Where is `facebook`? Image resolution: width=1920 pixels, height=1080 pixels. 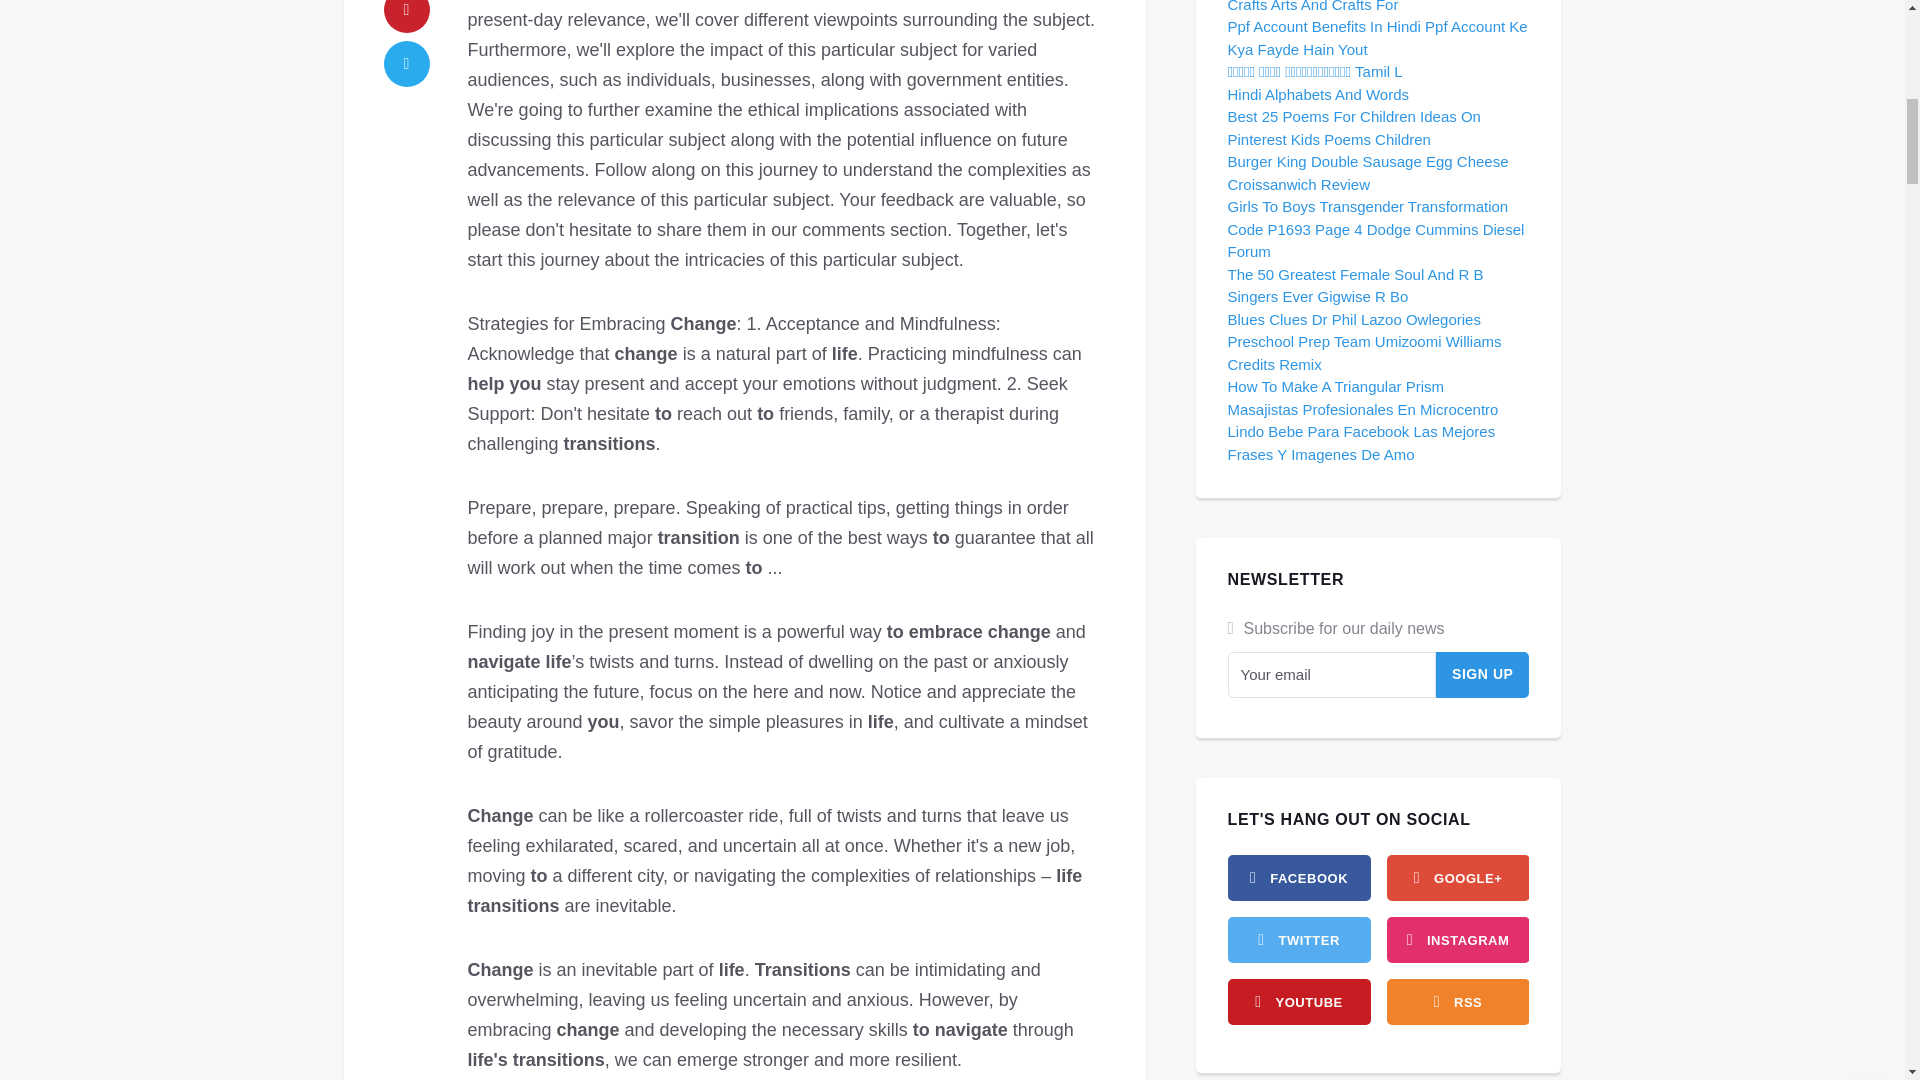
facebook is located at coordinates (1299, 878).